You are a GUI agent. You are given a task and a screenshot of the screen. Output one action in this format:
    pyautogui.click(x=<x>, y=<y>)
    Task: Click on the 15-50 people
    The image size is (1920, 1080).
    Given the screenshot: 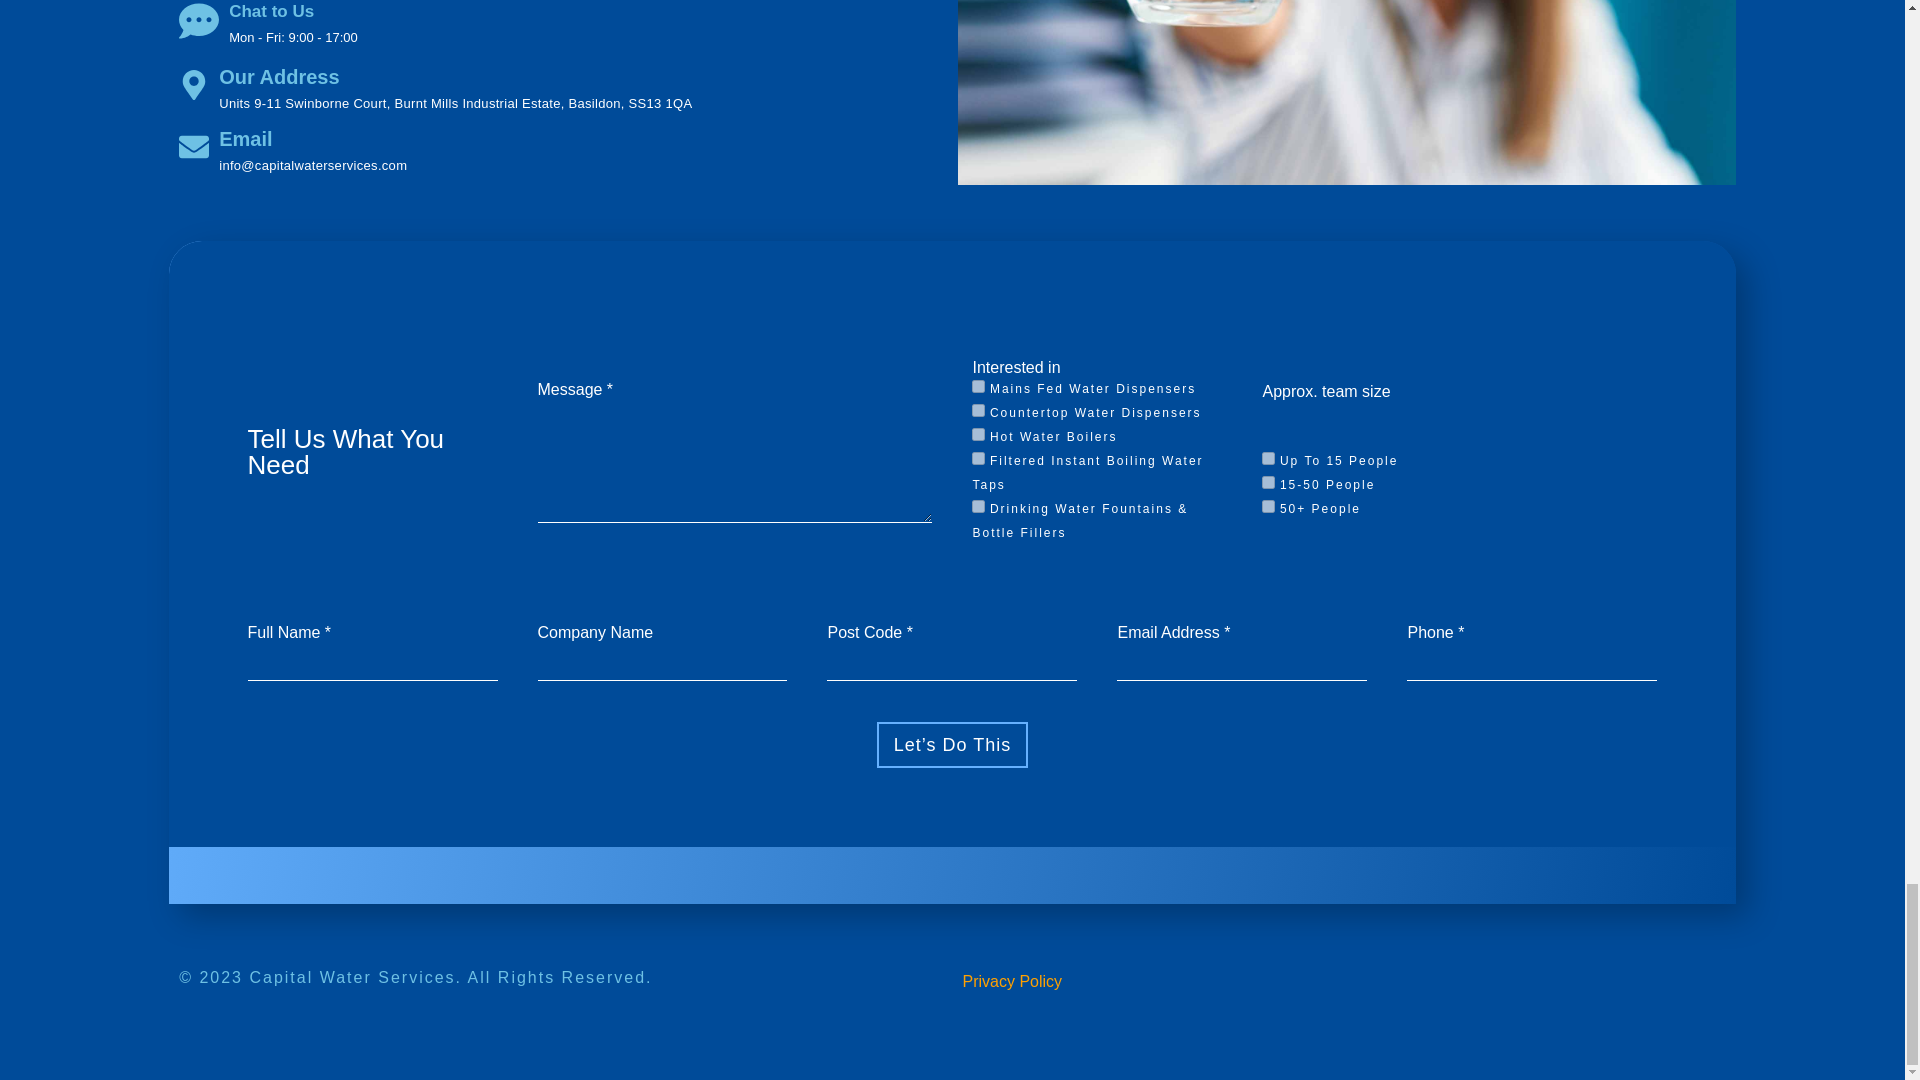 What is the action you would take?
    pyautogui.click(x=1268, y=482)
    